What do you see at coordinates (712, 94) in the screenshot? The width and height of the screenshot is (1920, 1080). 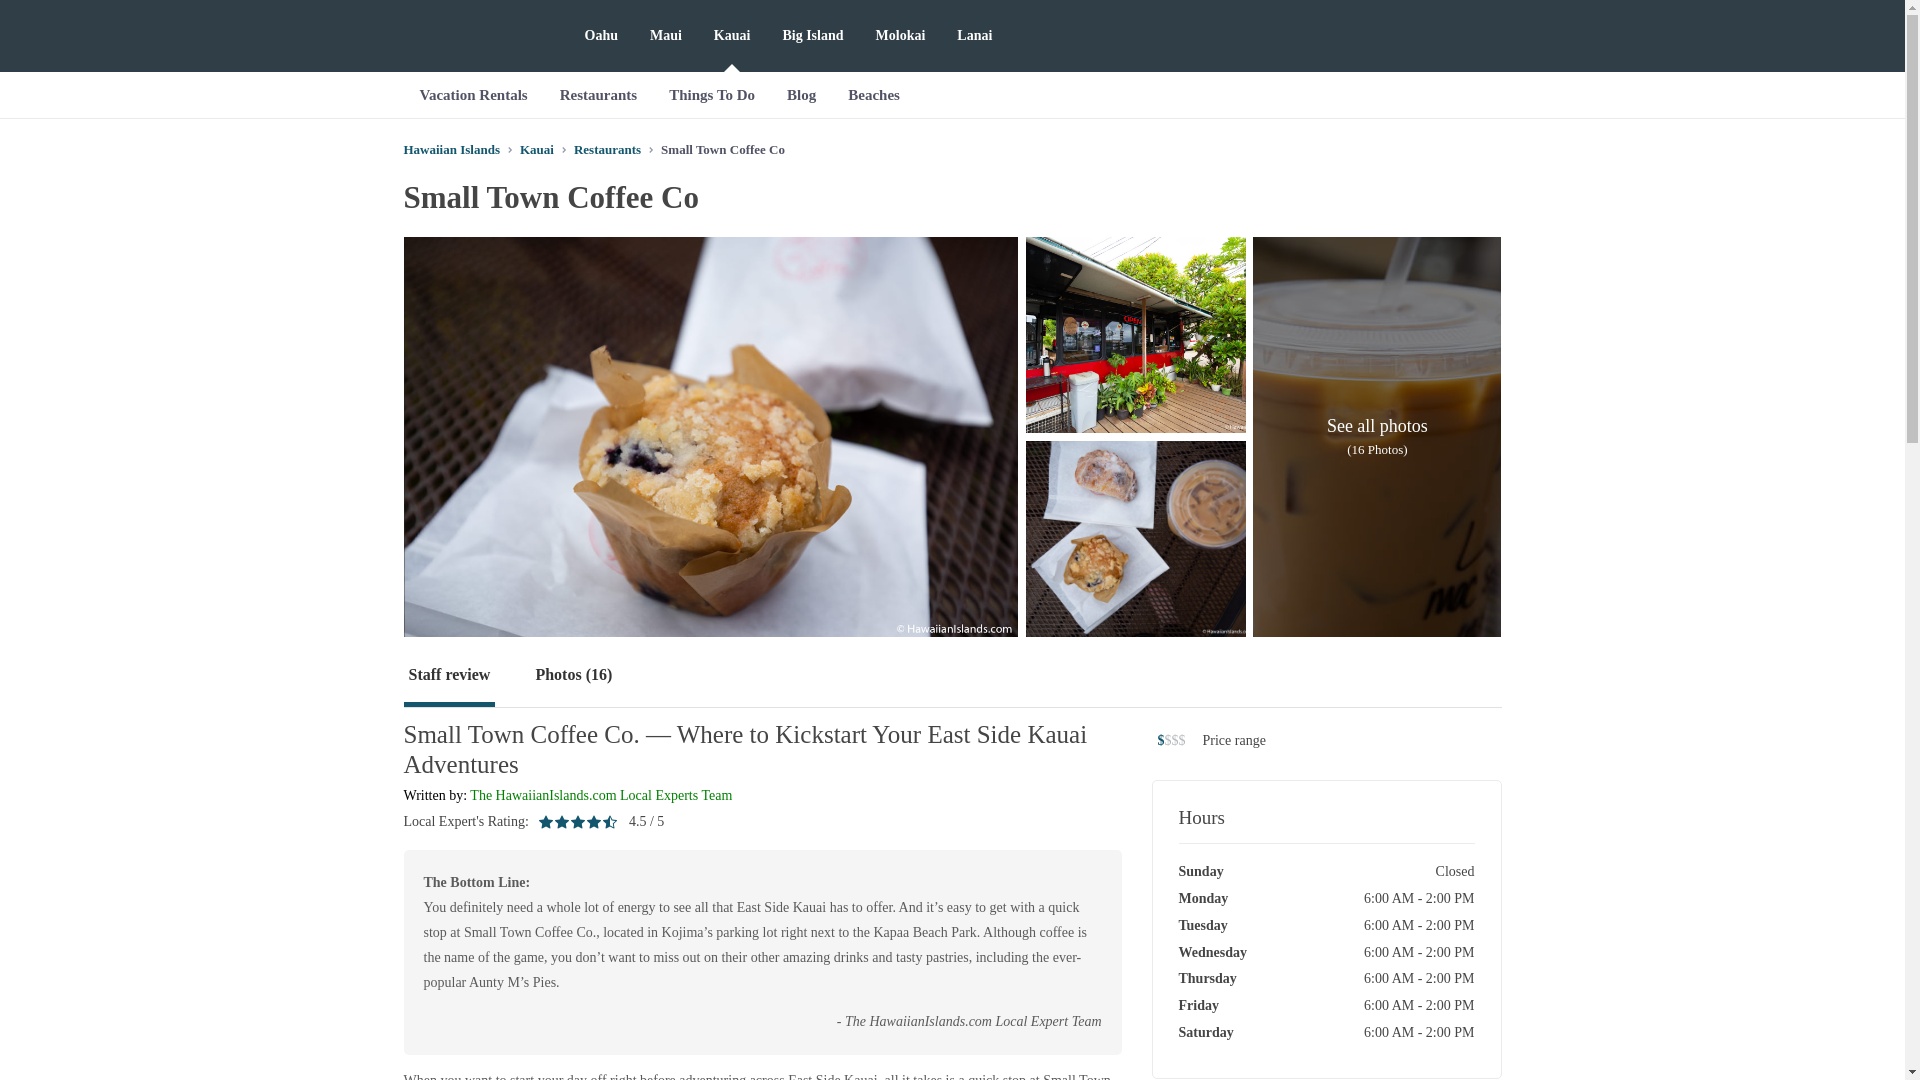 I see `Things To Do` at bounding box center [712, 94].